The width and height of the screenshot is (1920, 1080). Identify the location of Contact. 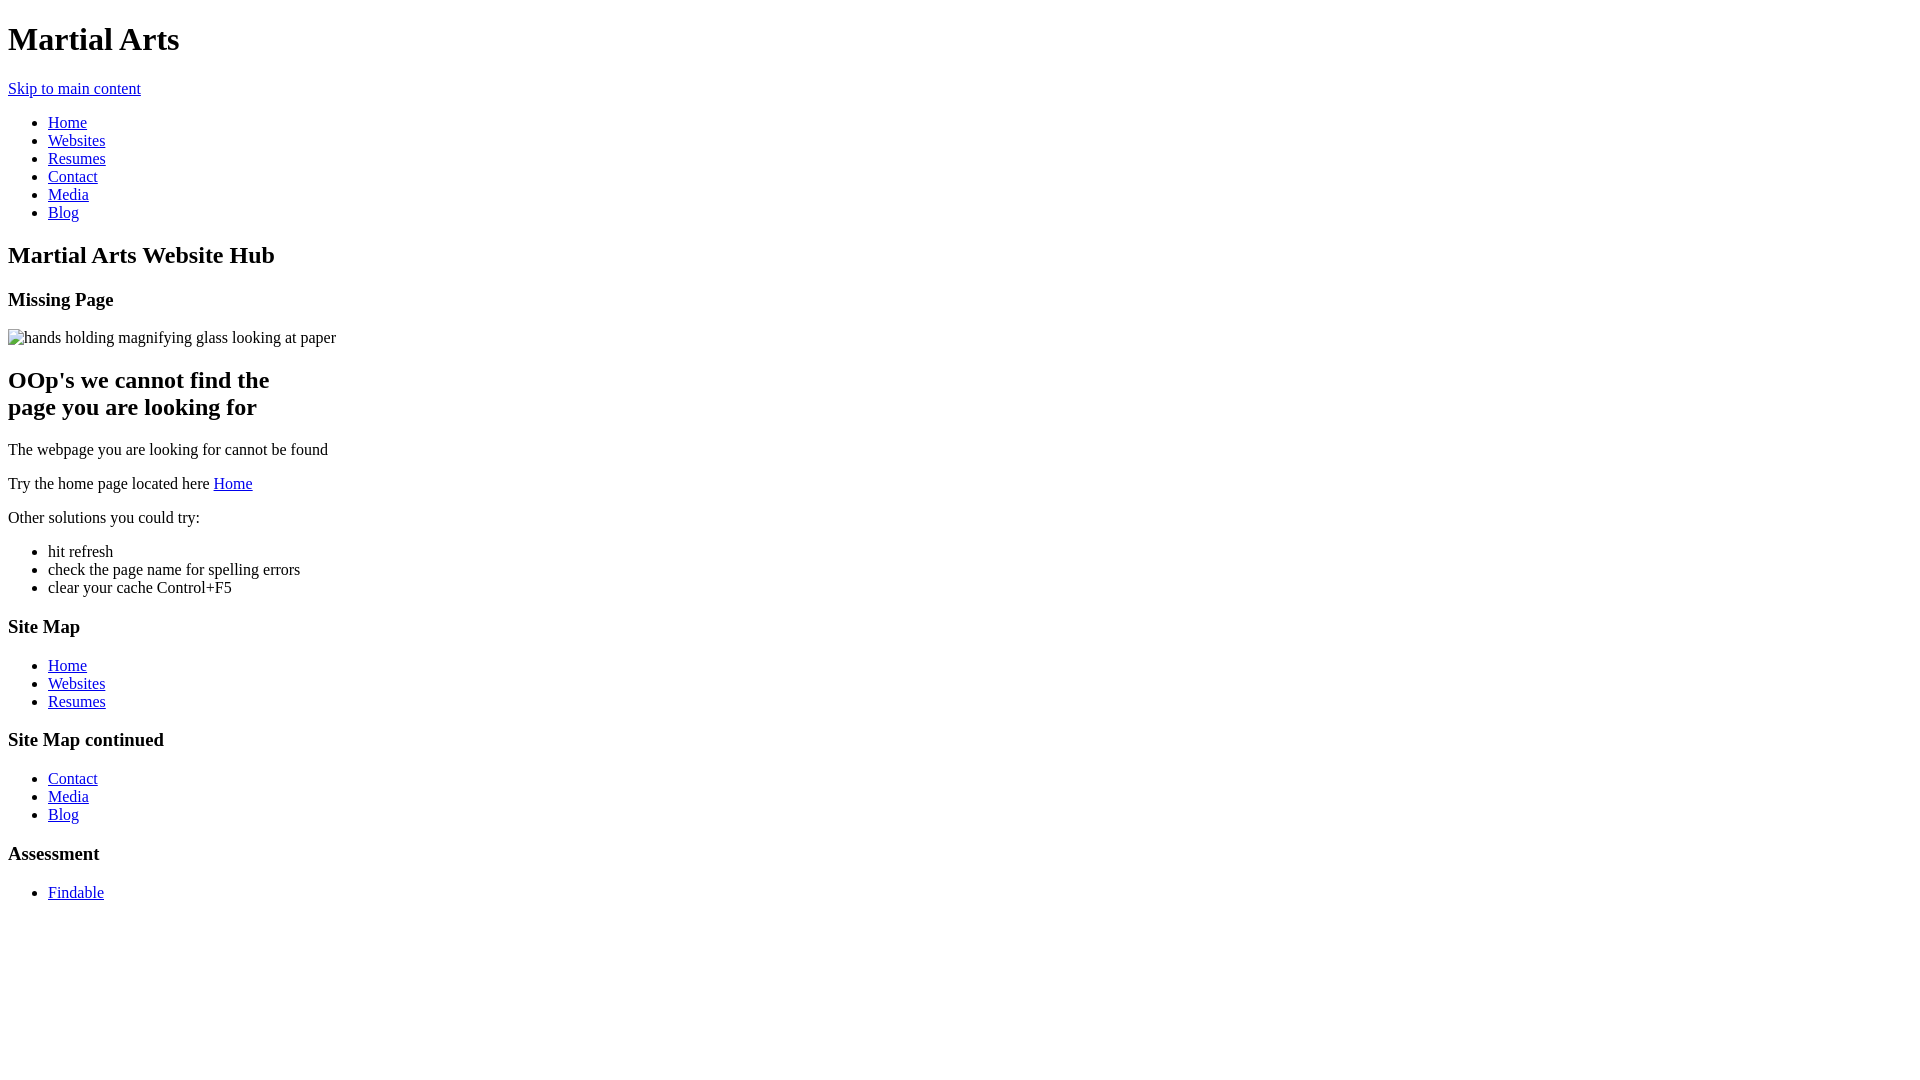
(73, 176).